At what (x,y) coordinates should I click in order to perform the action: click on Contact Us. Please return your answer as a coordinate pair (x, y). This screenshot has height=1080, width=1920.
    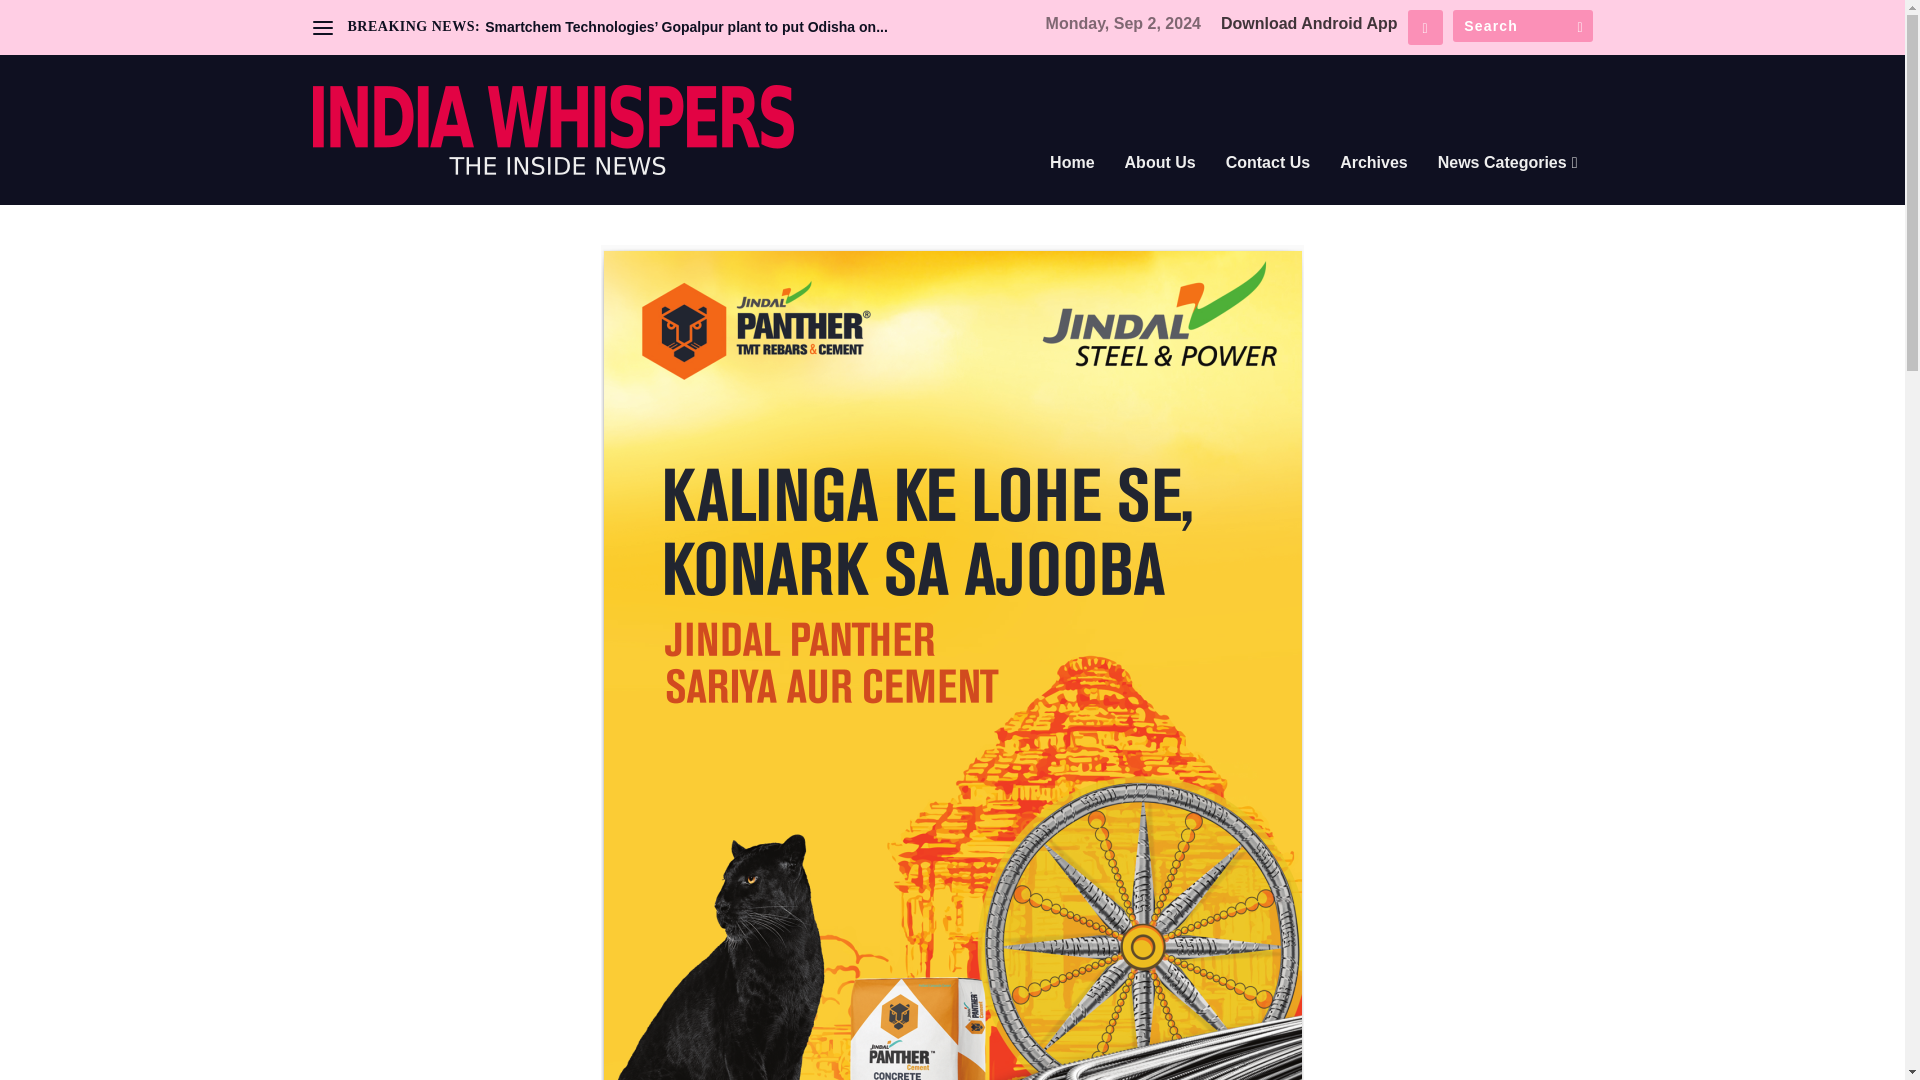
    Looking at the image, I should click on (1268, 190).